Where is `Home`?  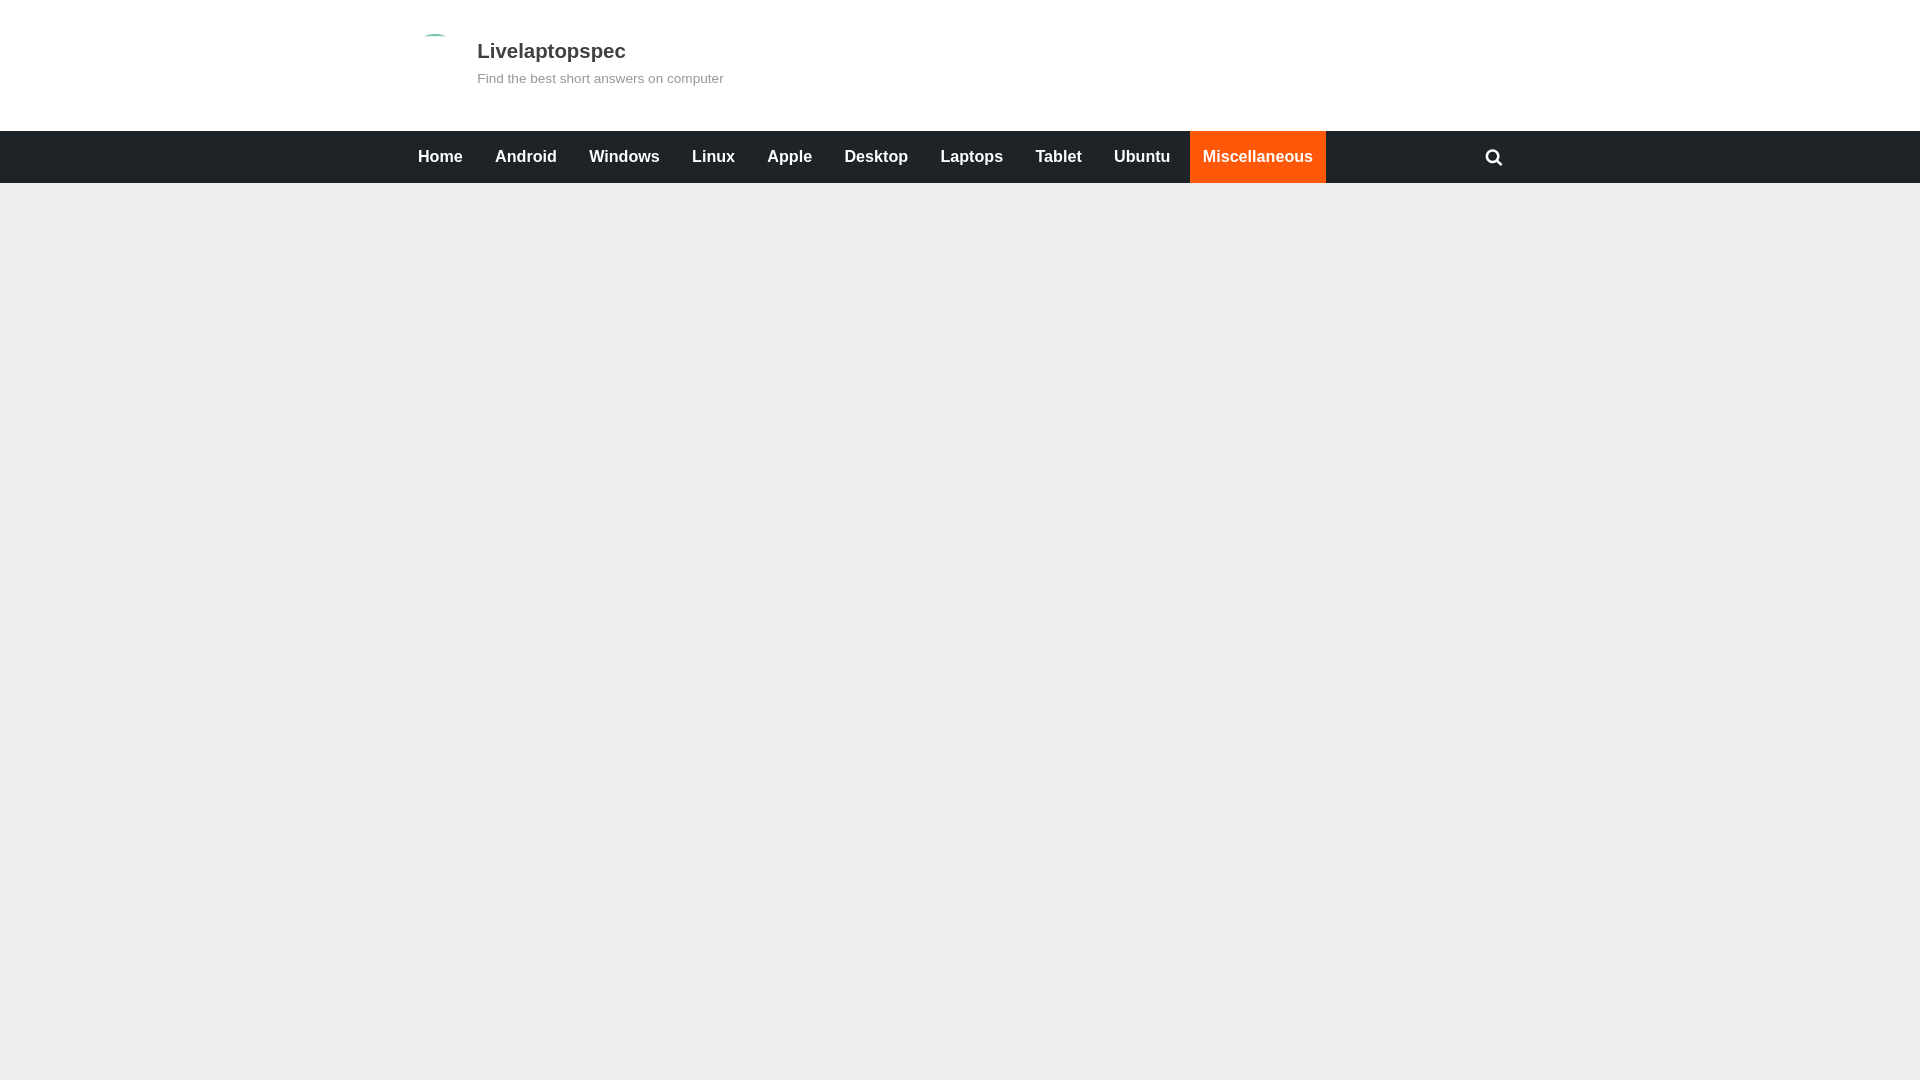
Home is located at coordinates (440, 156).